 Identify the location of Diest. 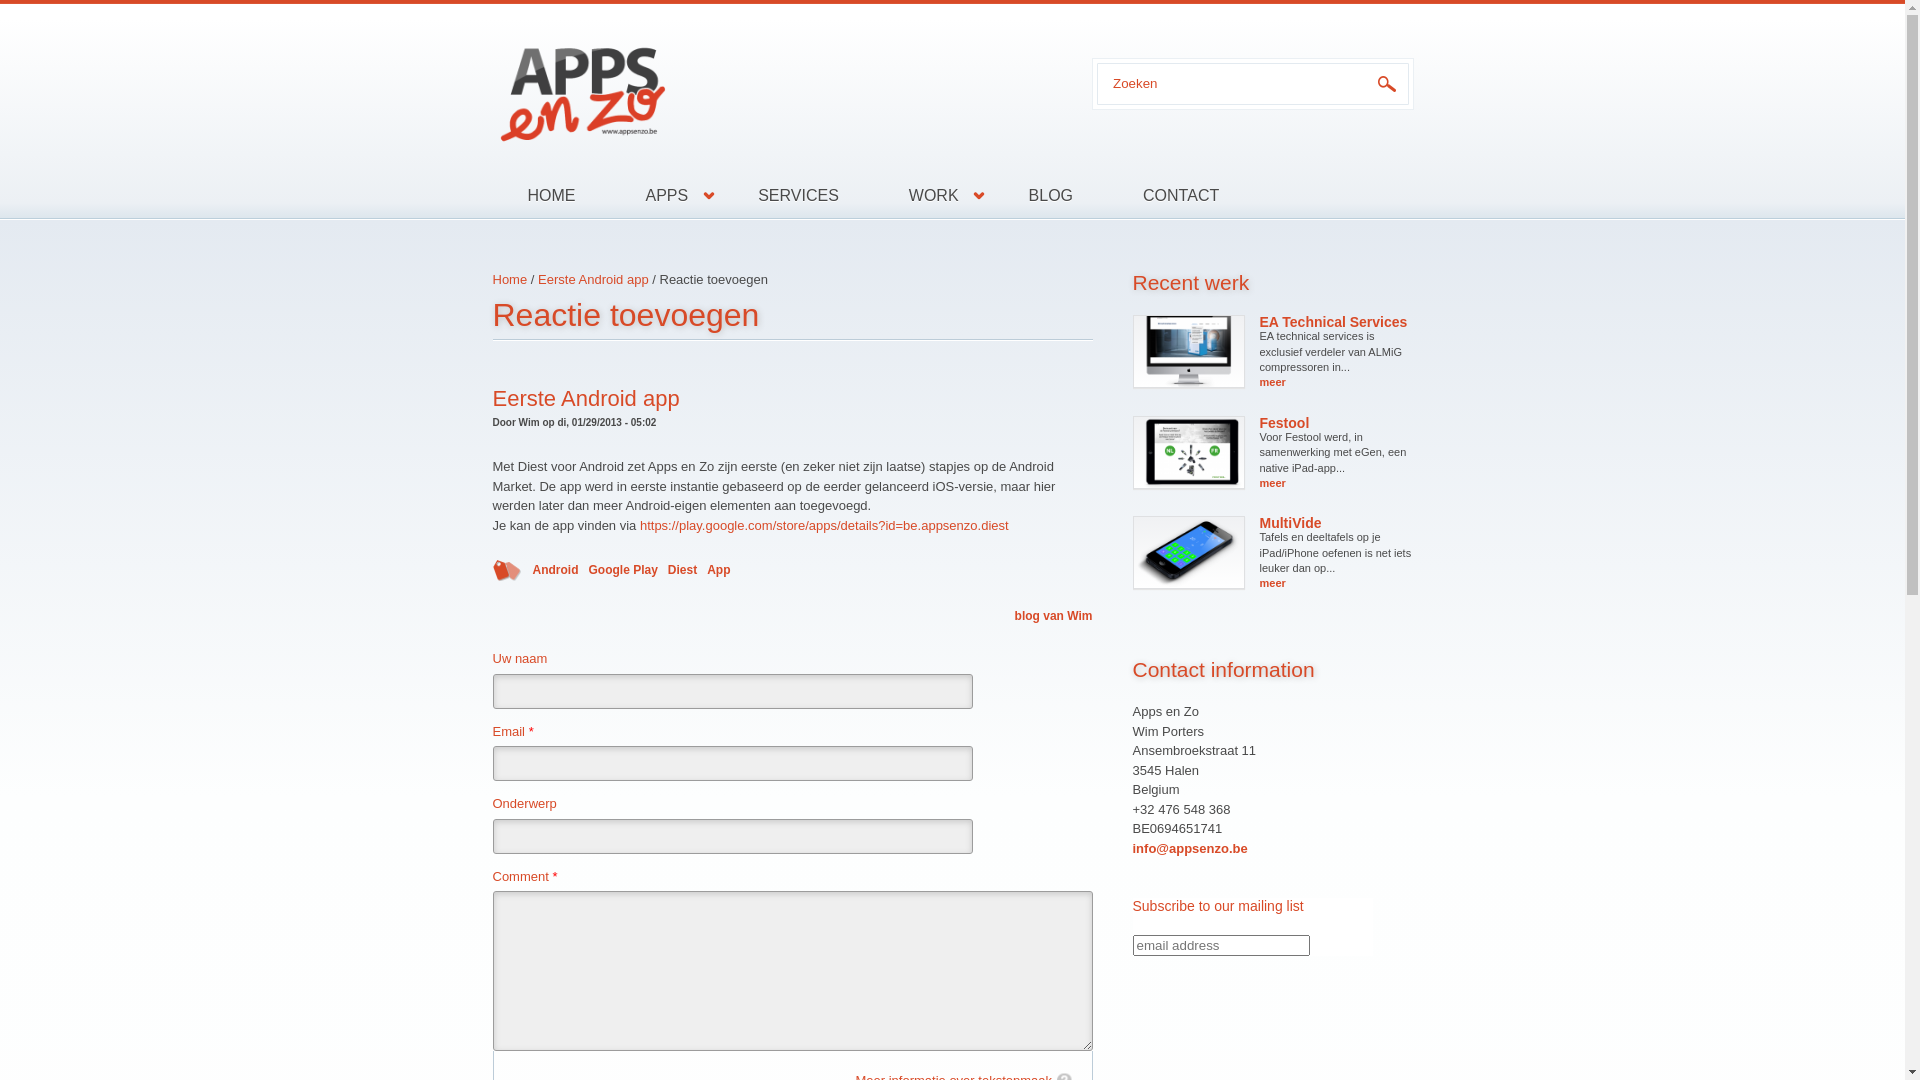
(682, 570).